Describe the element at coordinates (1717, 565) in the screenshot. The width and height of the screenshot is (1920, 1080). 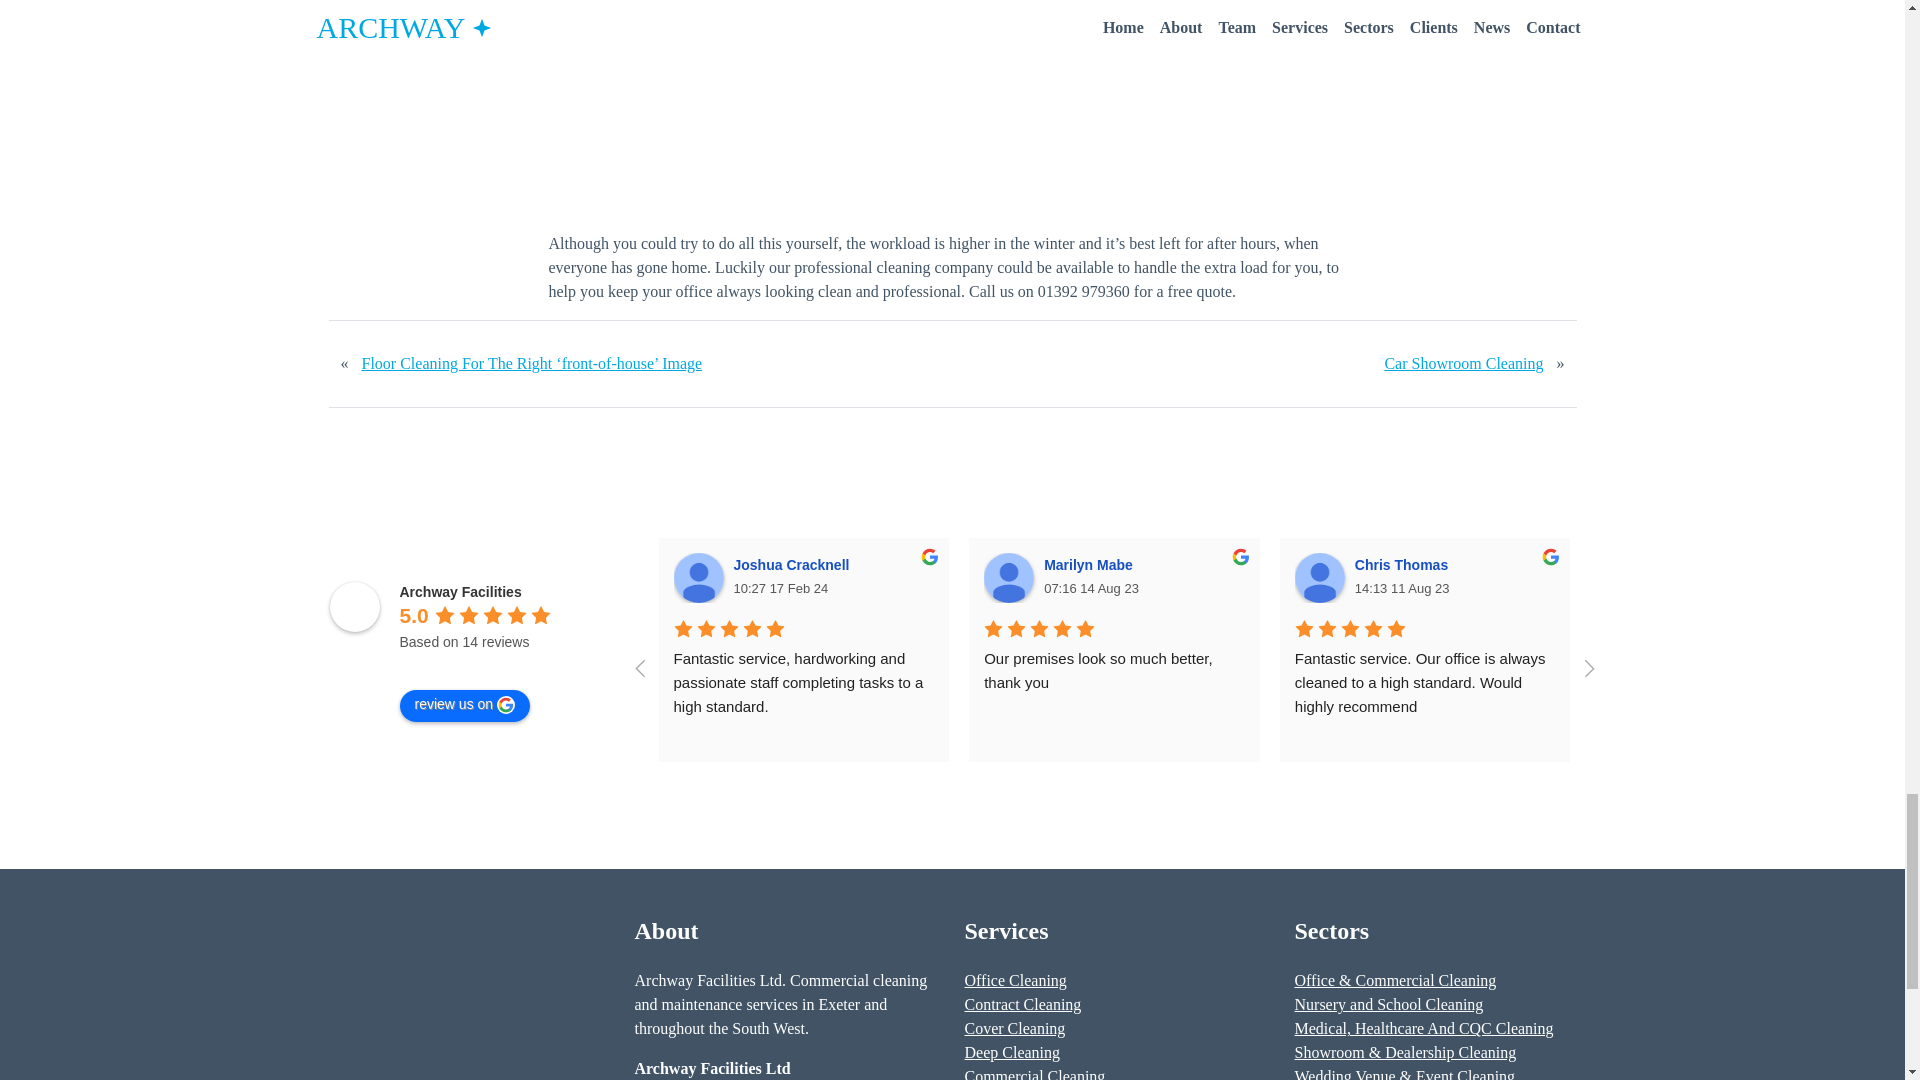
I see `Claire Williams` at that location.